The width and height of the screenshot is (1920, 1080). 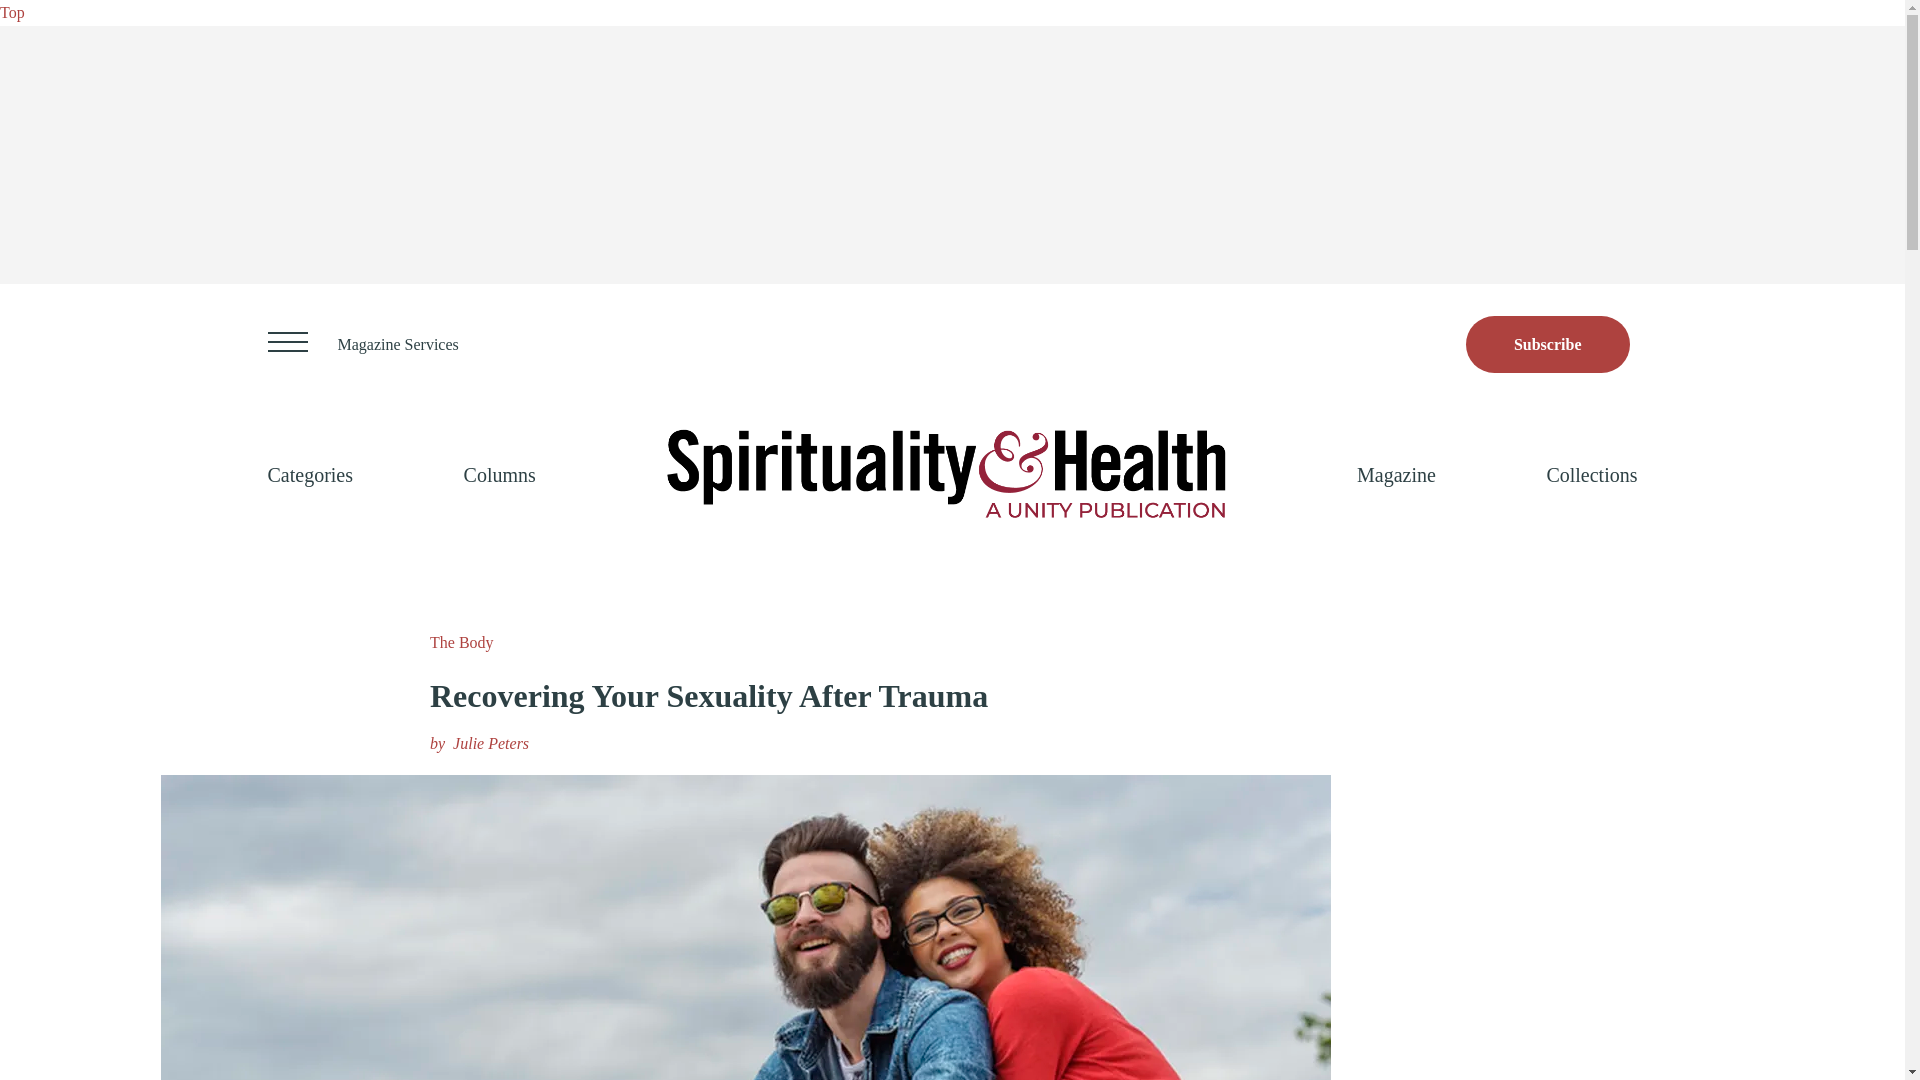 What do you see at coordinates (1548, 344) in the screenshot?
I see `Opens to Store site` at bounding box center [1548, 344].